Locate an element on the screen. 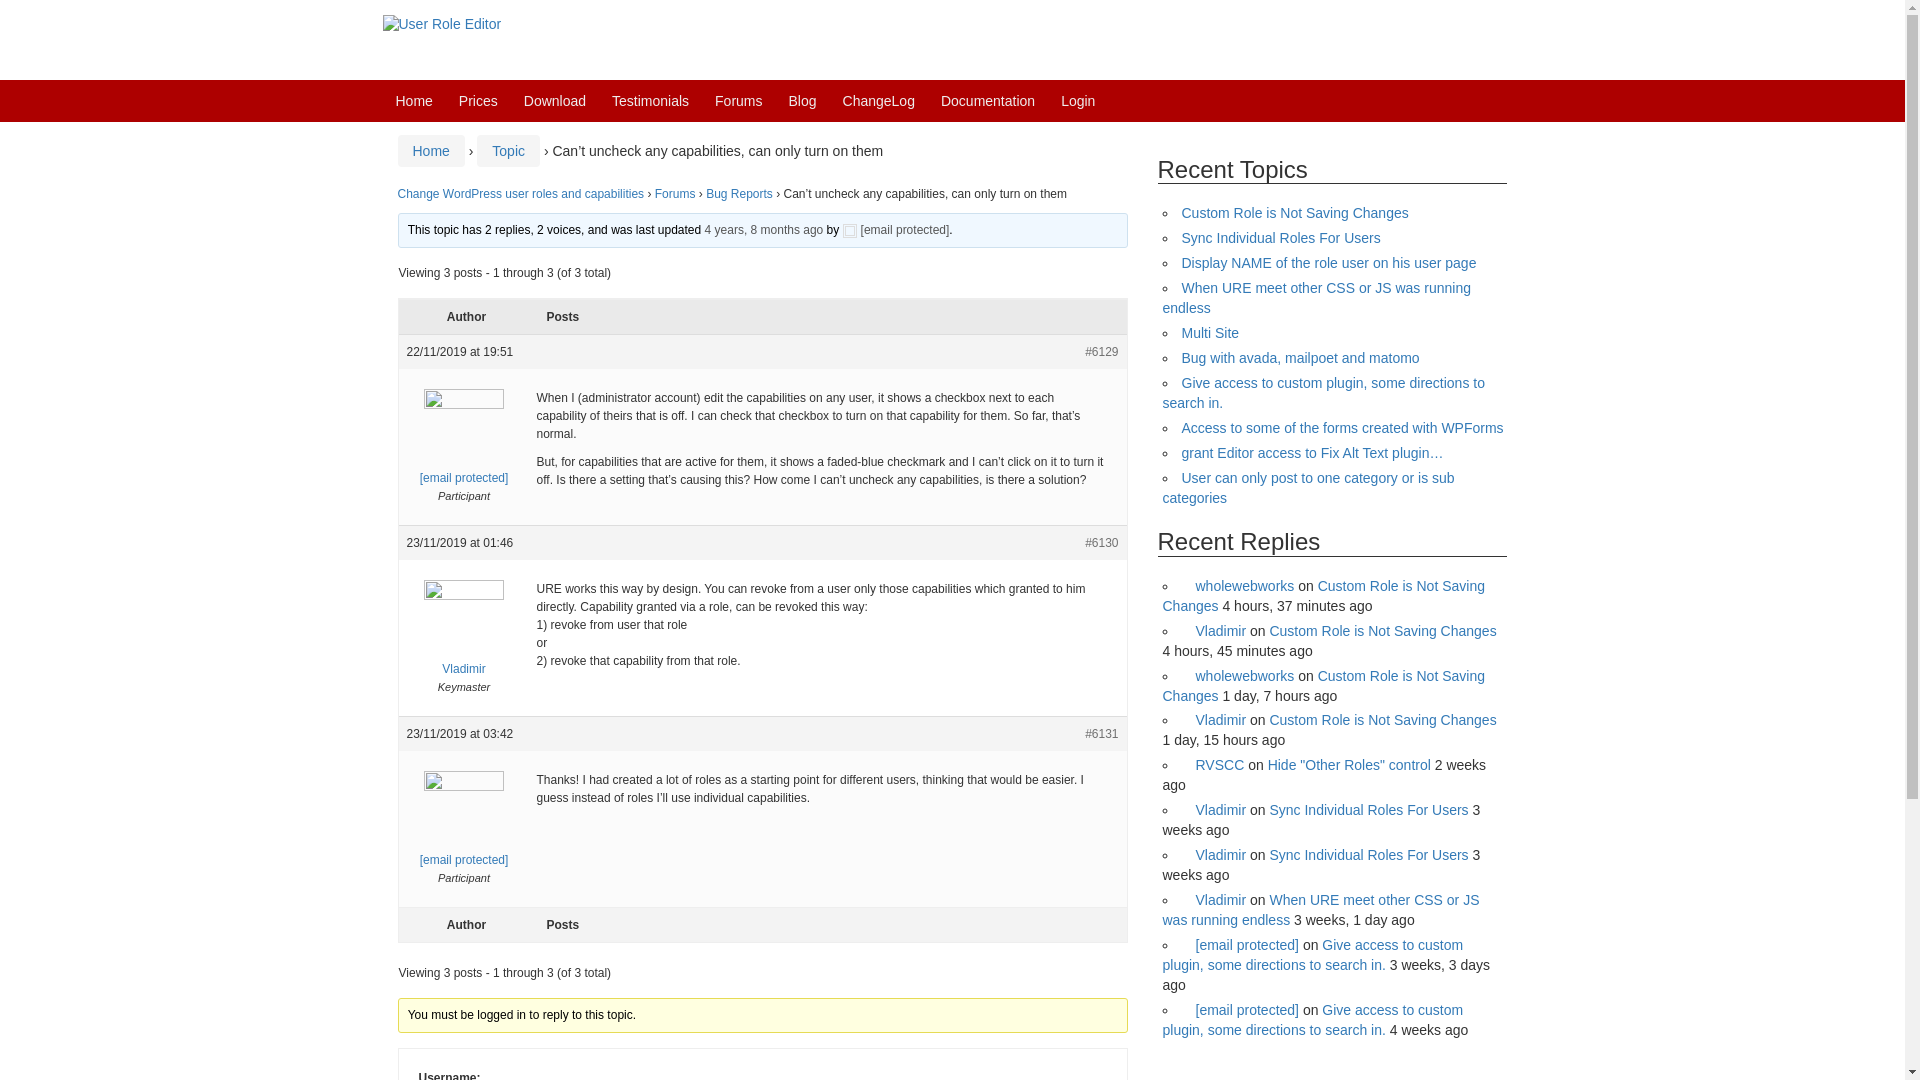 The image size is (1920, 1080). List of changes grouped by versions numbers and update dates is located at coordinates (878, 100).